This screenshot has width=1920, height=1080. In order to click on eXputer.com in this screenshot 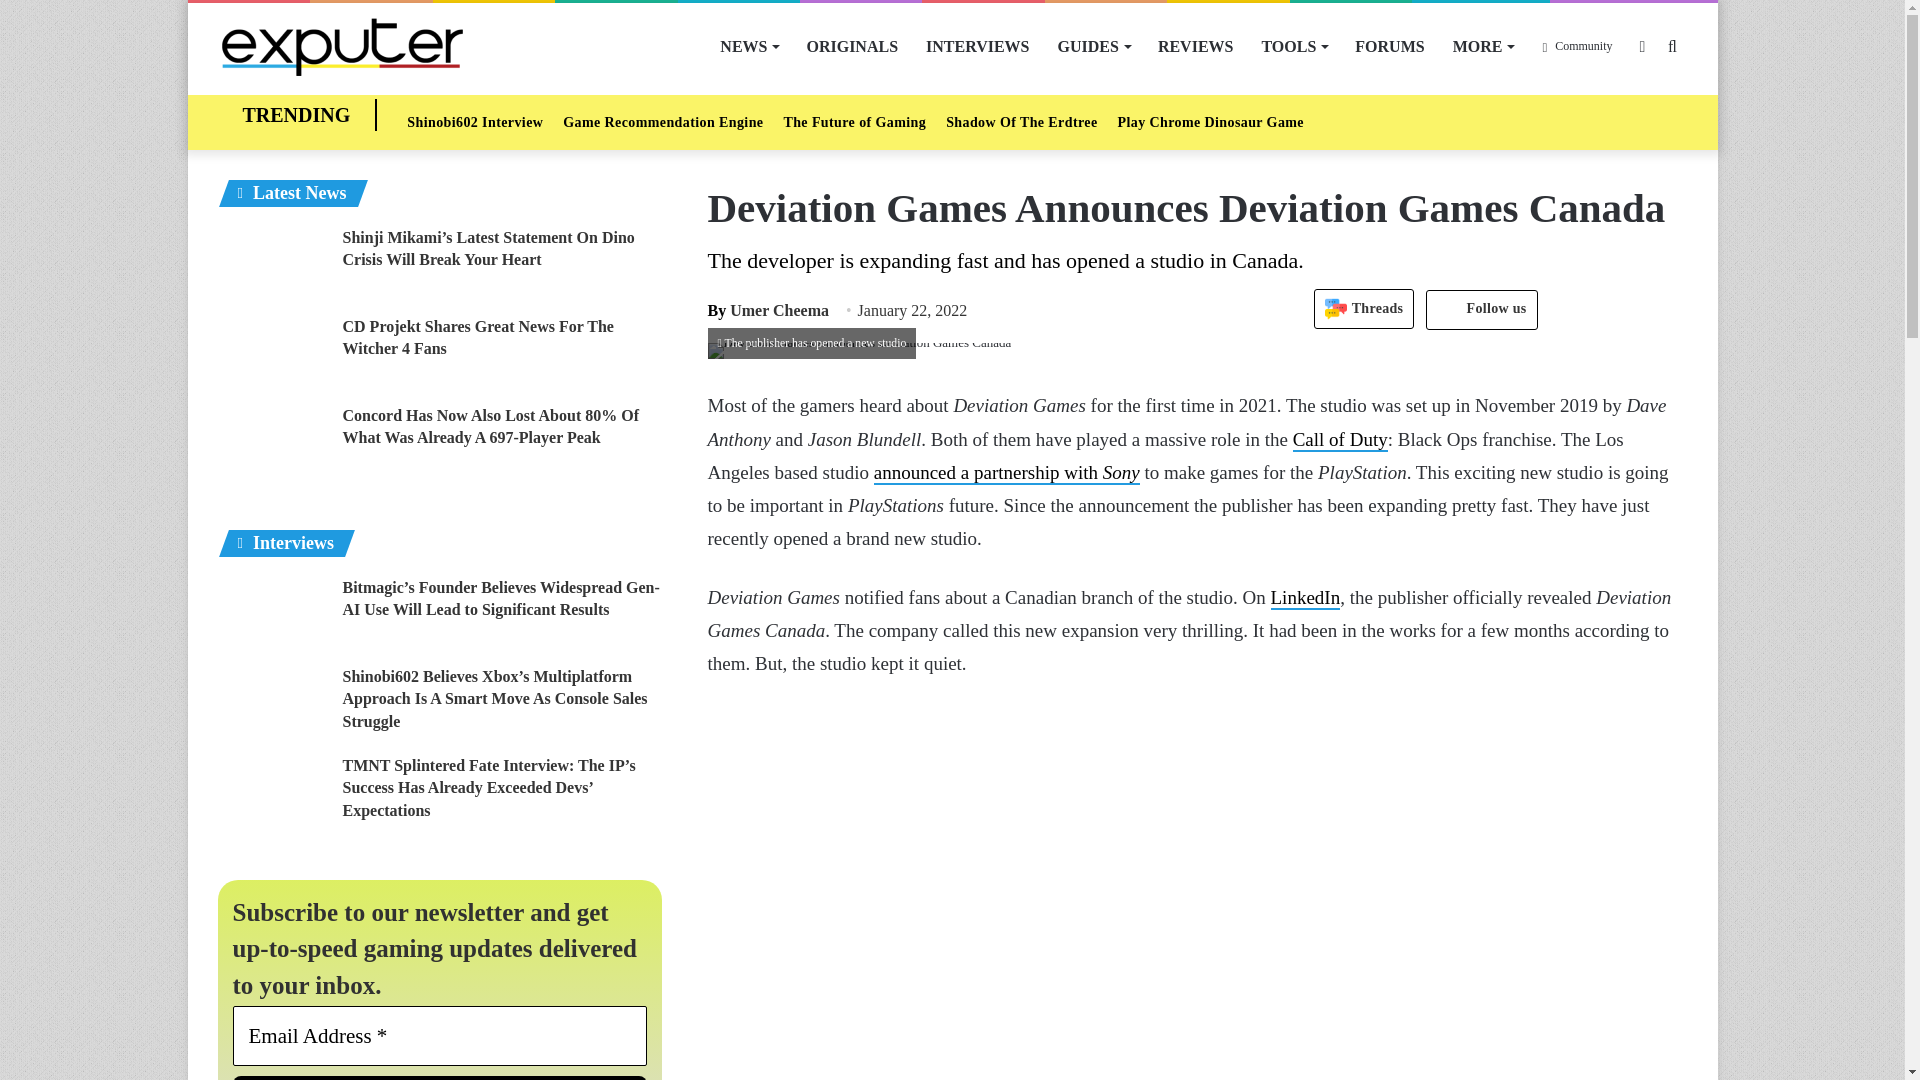, I will do `click(342, 46)`.